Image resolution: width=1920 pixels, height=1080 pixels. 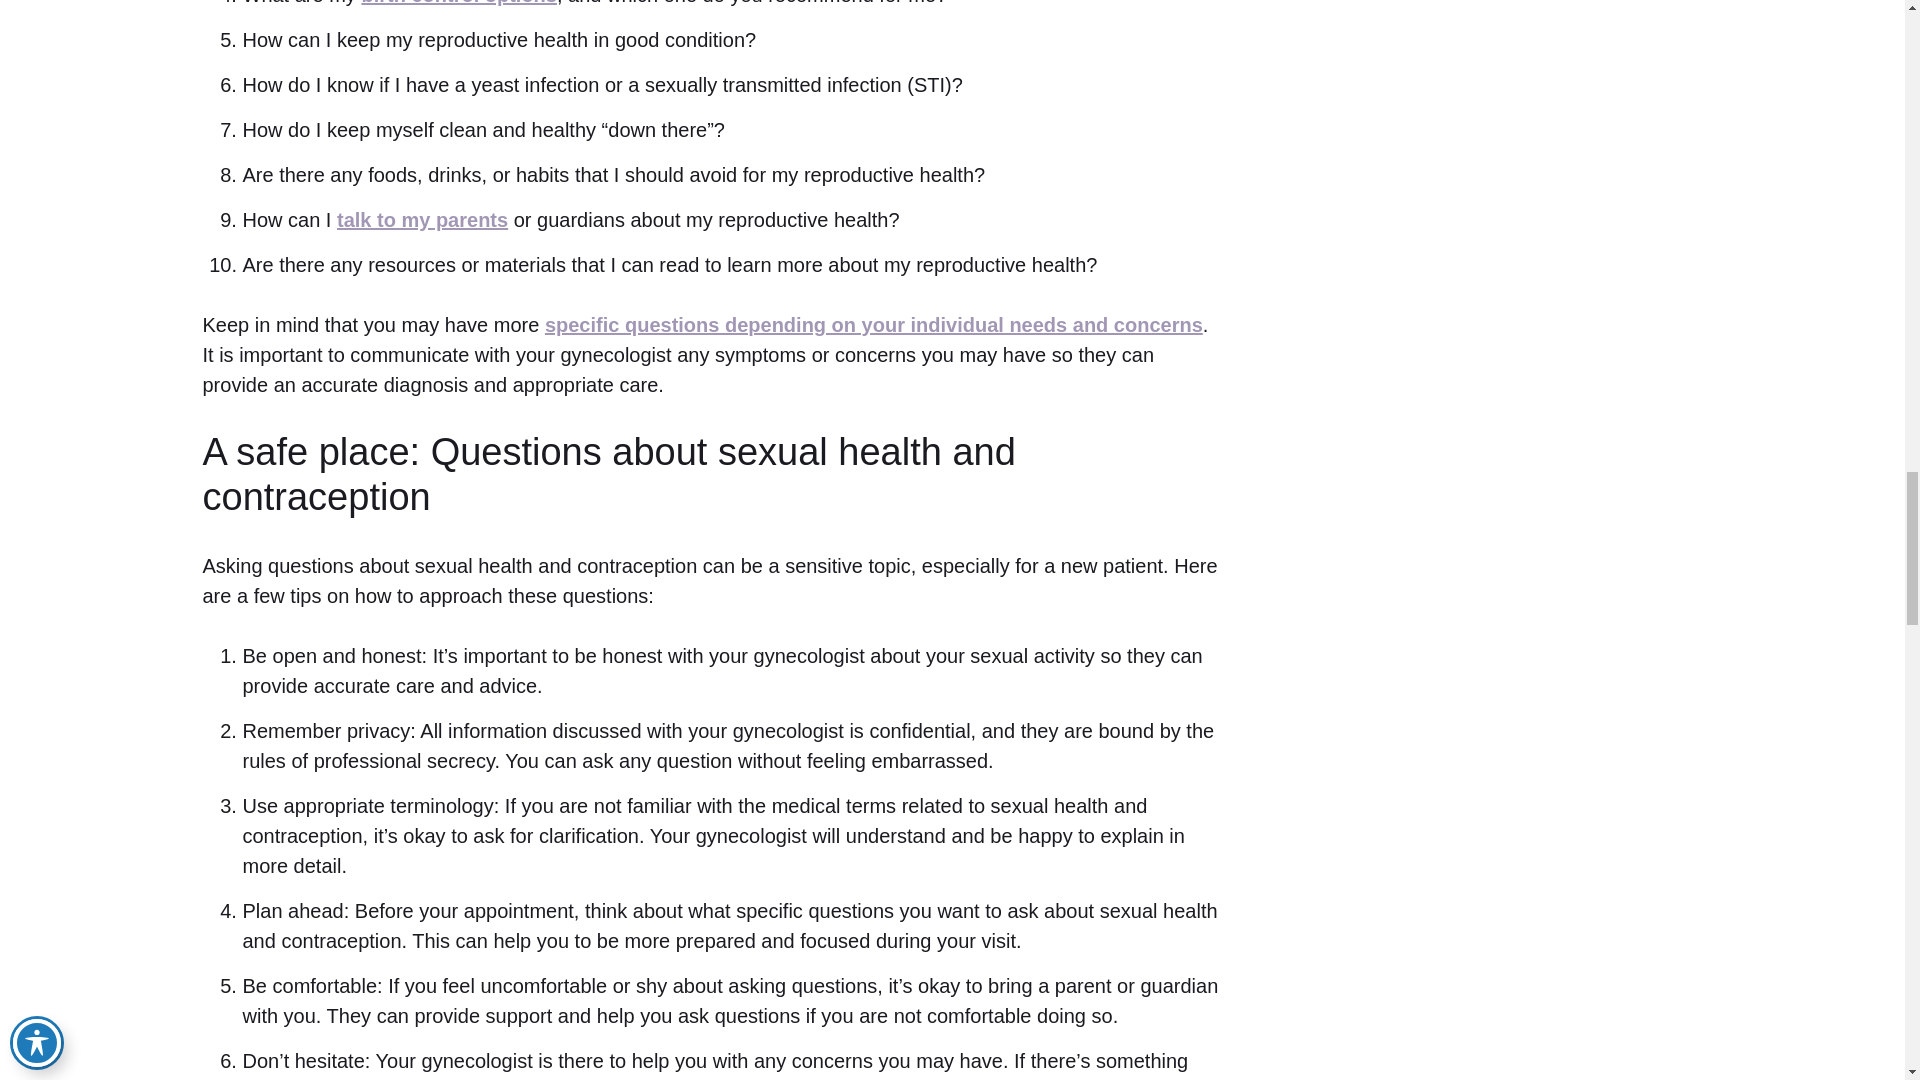 What do you see at coordinates (458, 3) in the screenshot?
I see `birth control options` at bounding box center [458, 3].